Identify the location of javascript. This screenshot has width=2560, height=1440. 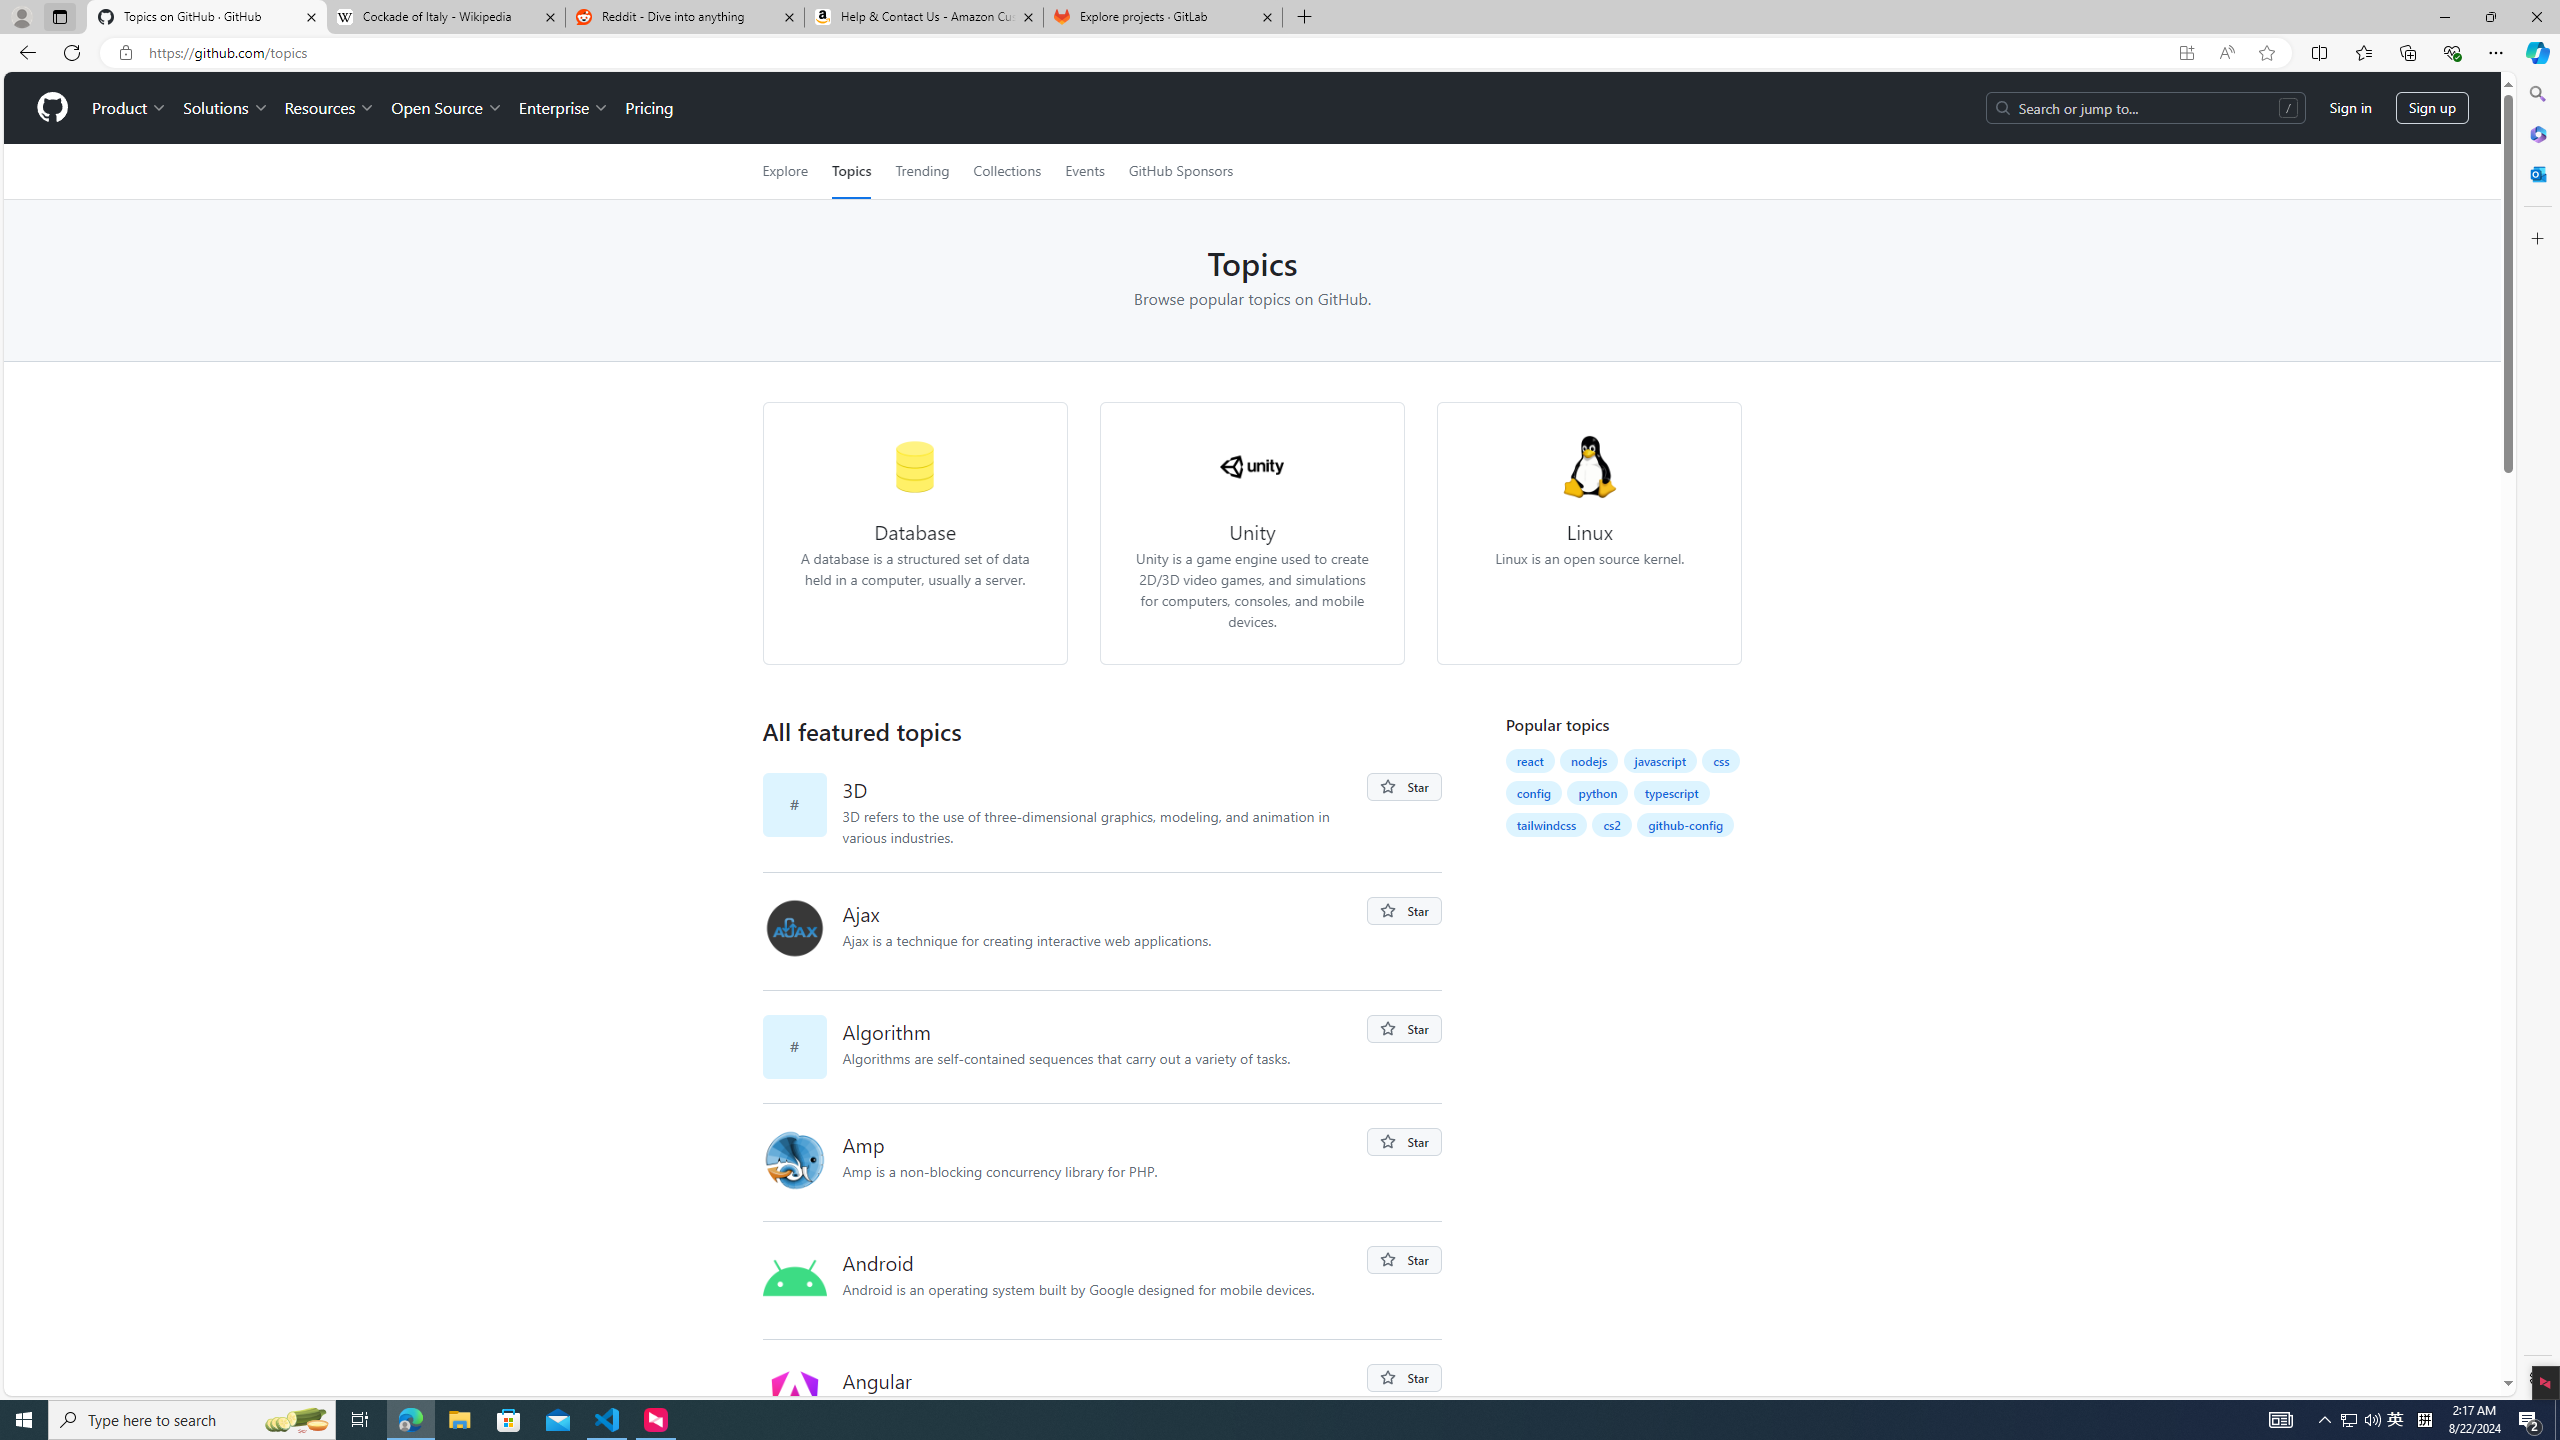
(1660, 760).